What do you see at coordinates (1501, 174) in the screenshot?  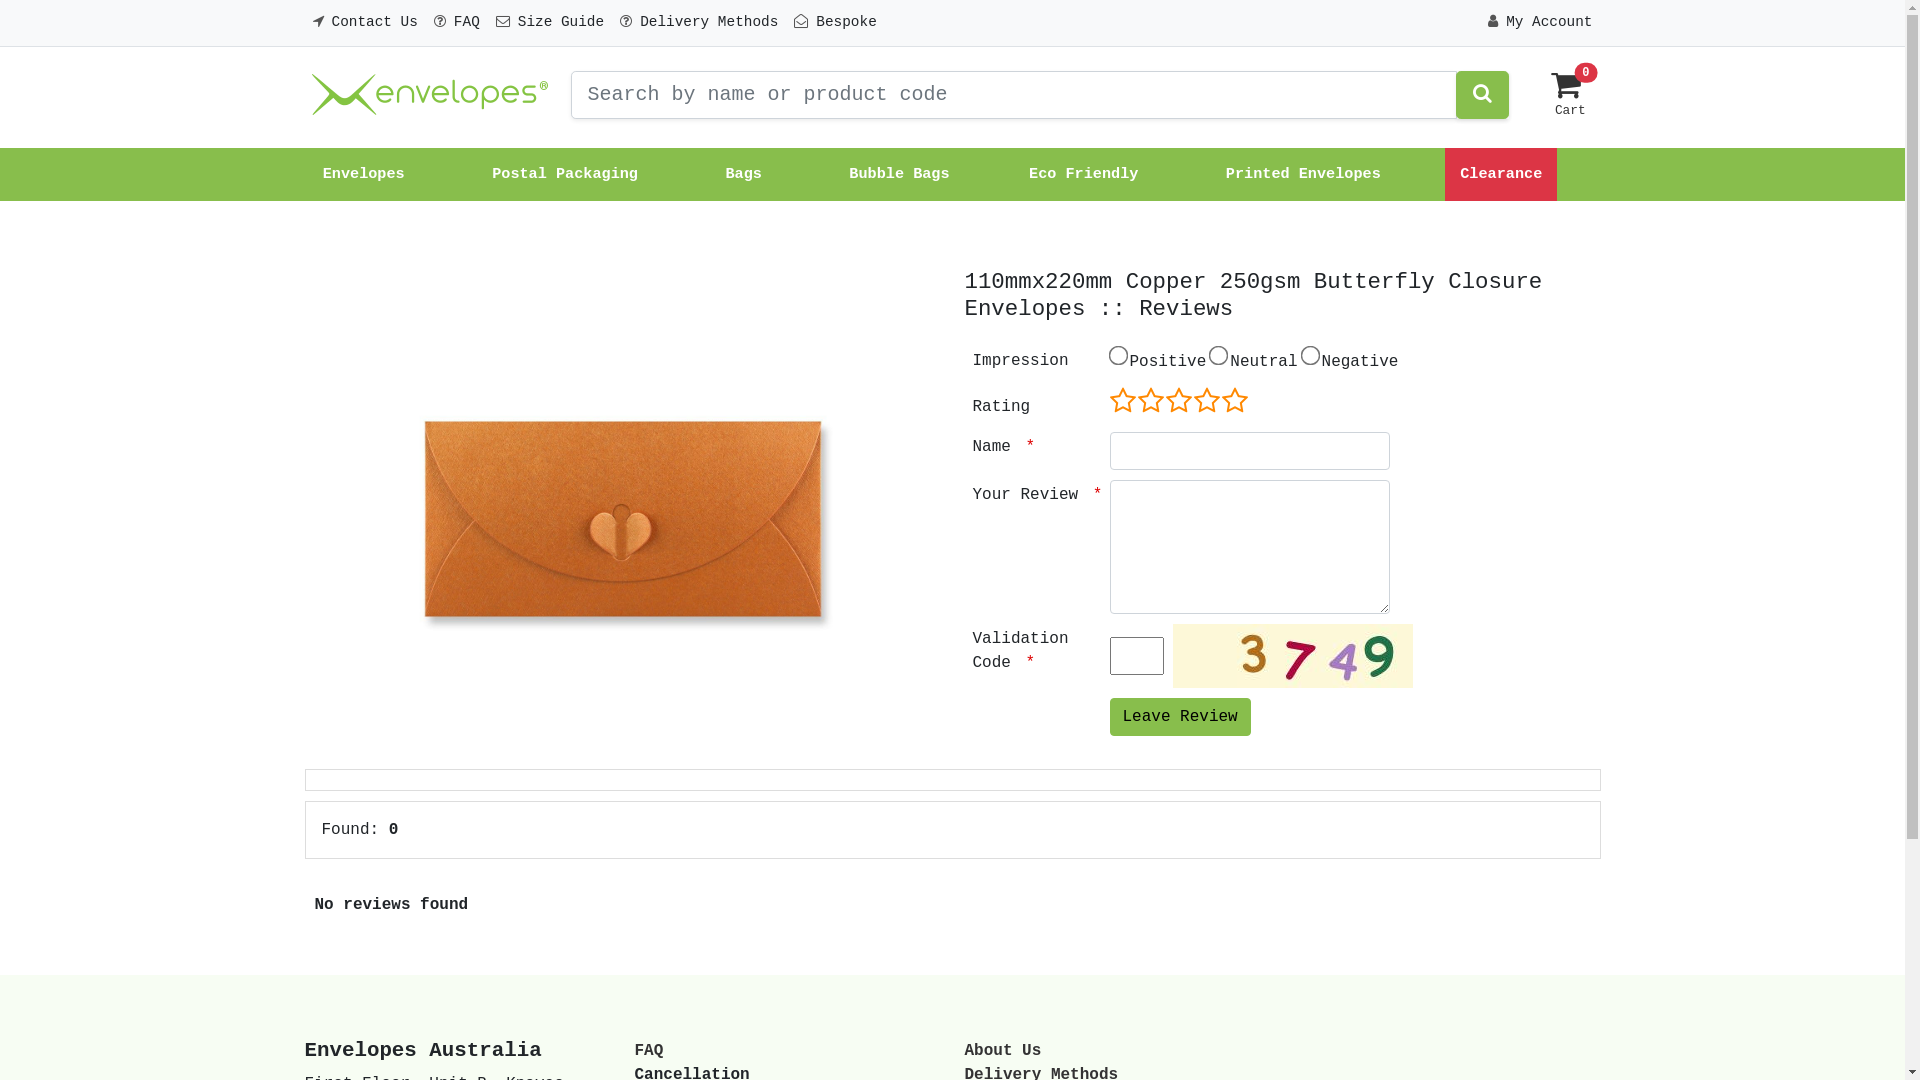 I see `Clearance` at bounding box center [1501, 174].